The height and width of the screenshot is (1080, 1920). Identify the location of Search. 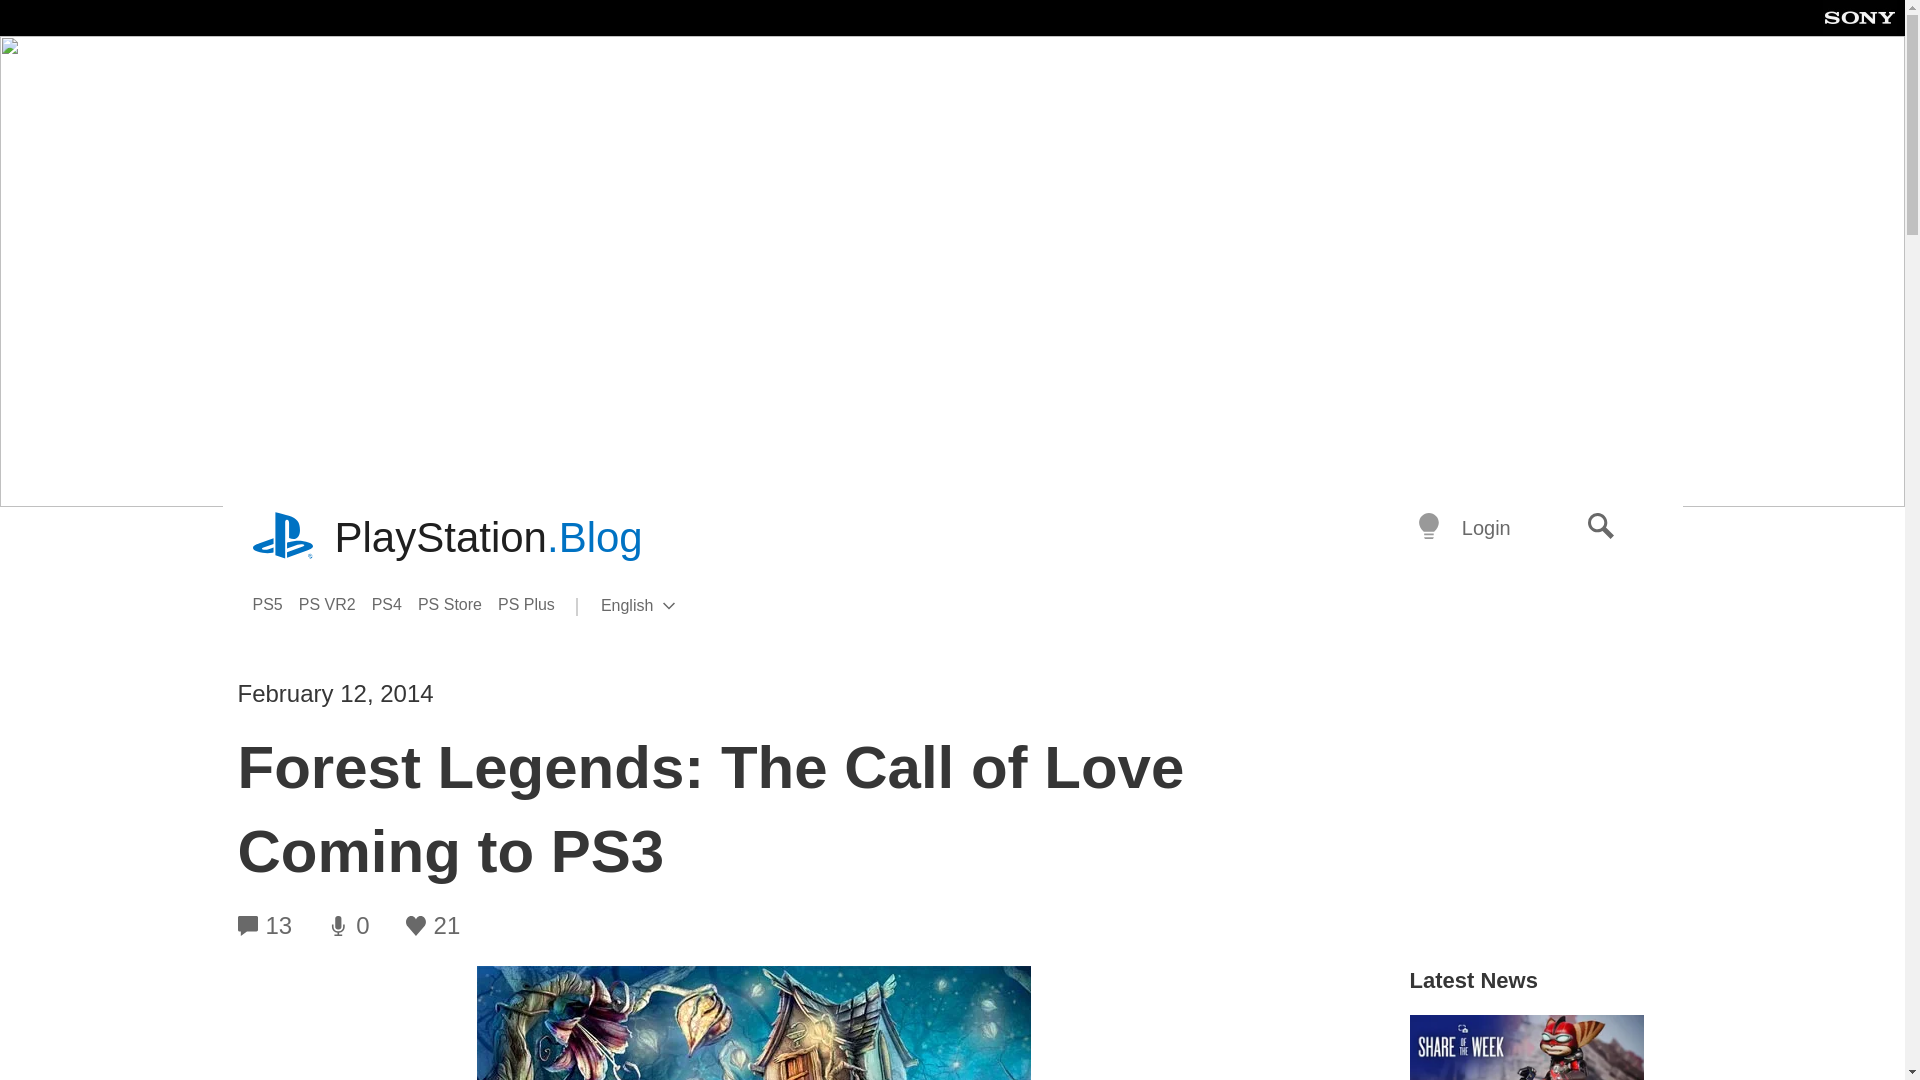
(1486, 528).